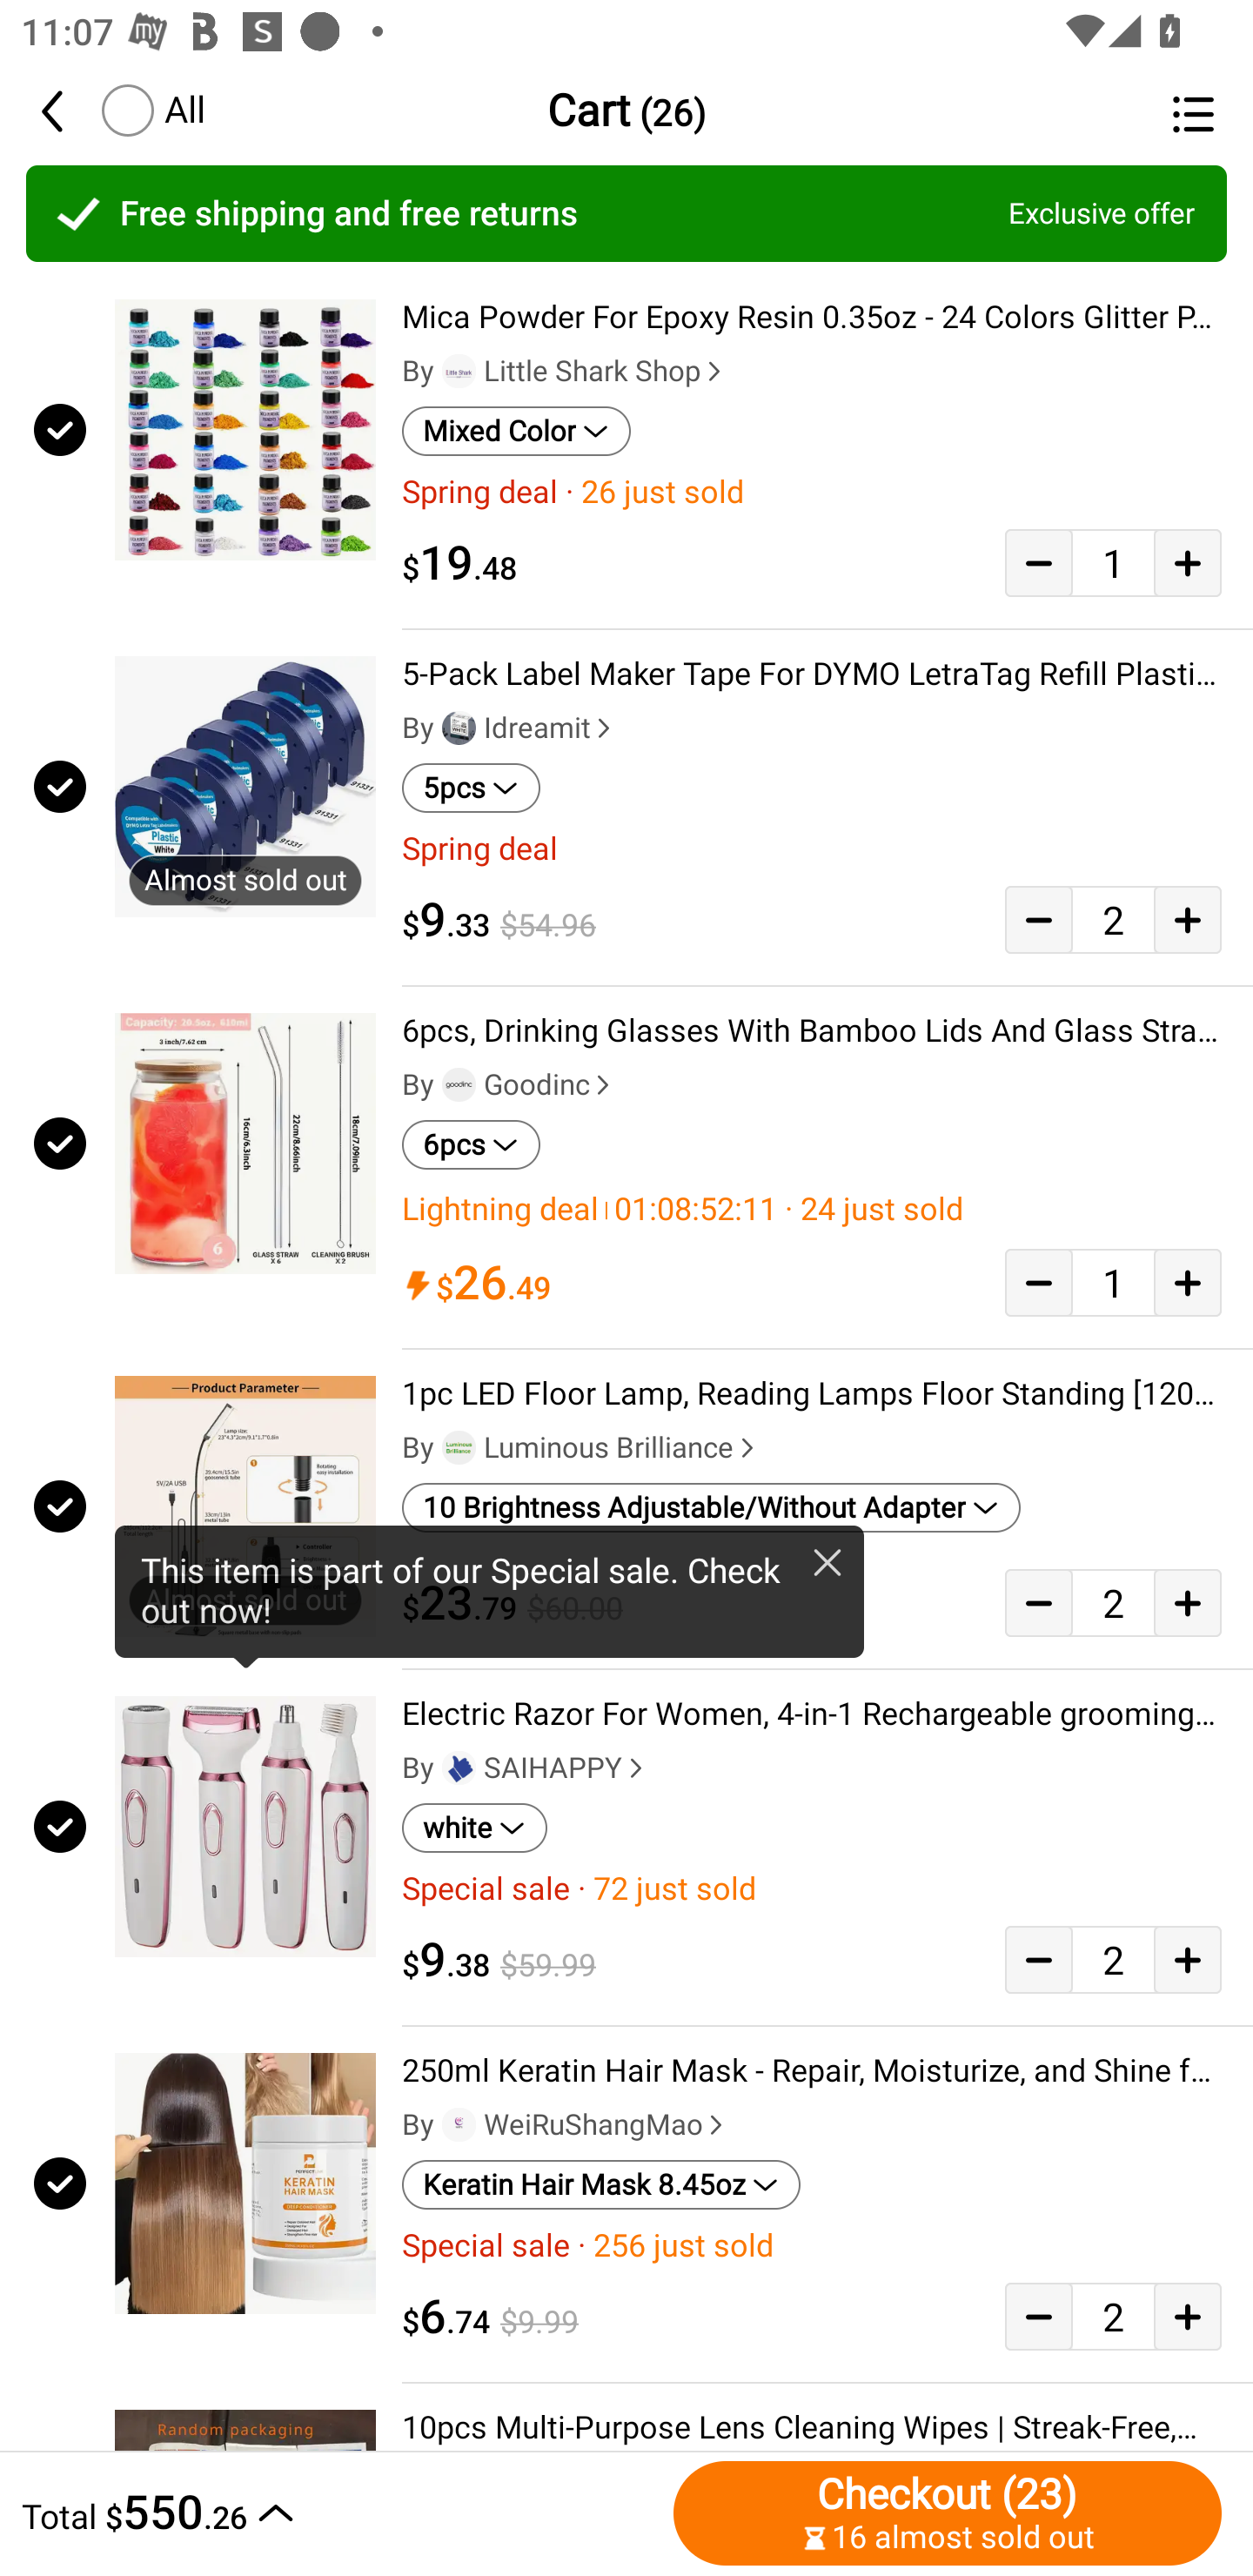 The height and width of the screenshot is (2576, 1253). Describe the element at coordinates (57, 428) in the screenshot. I see `Product checkbox checked` at that location.